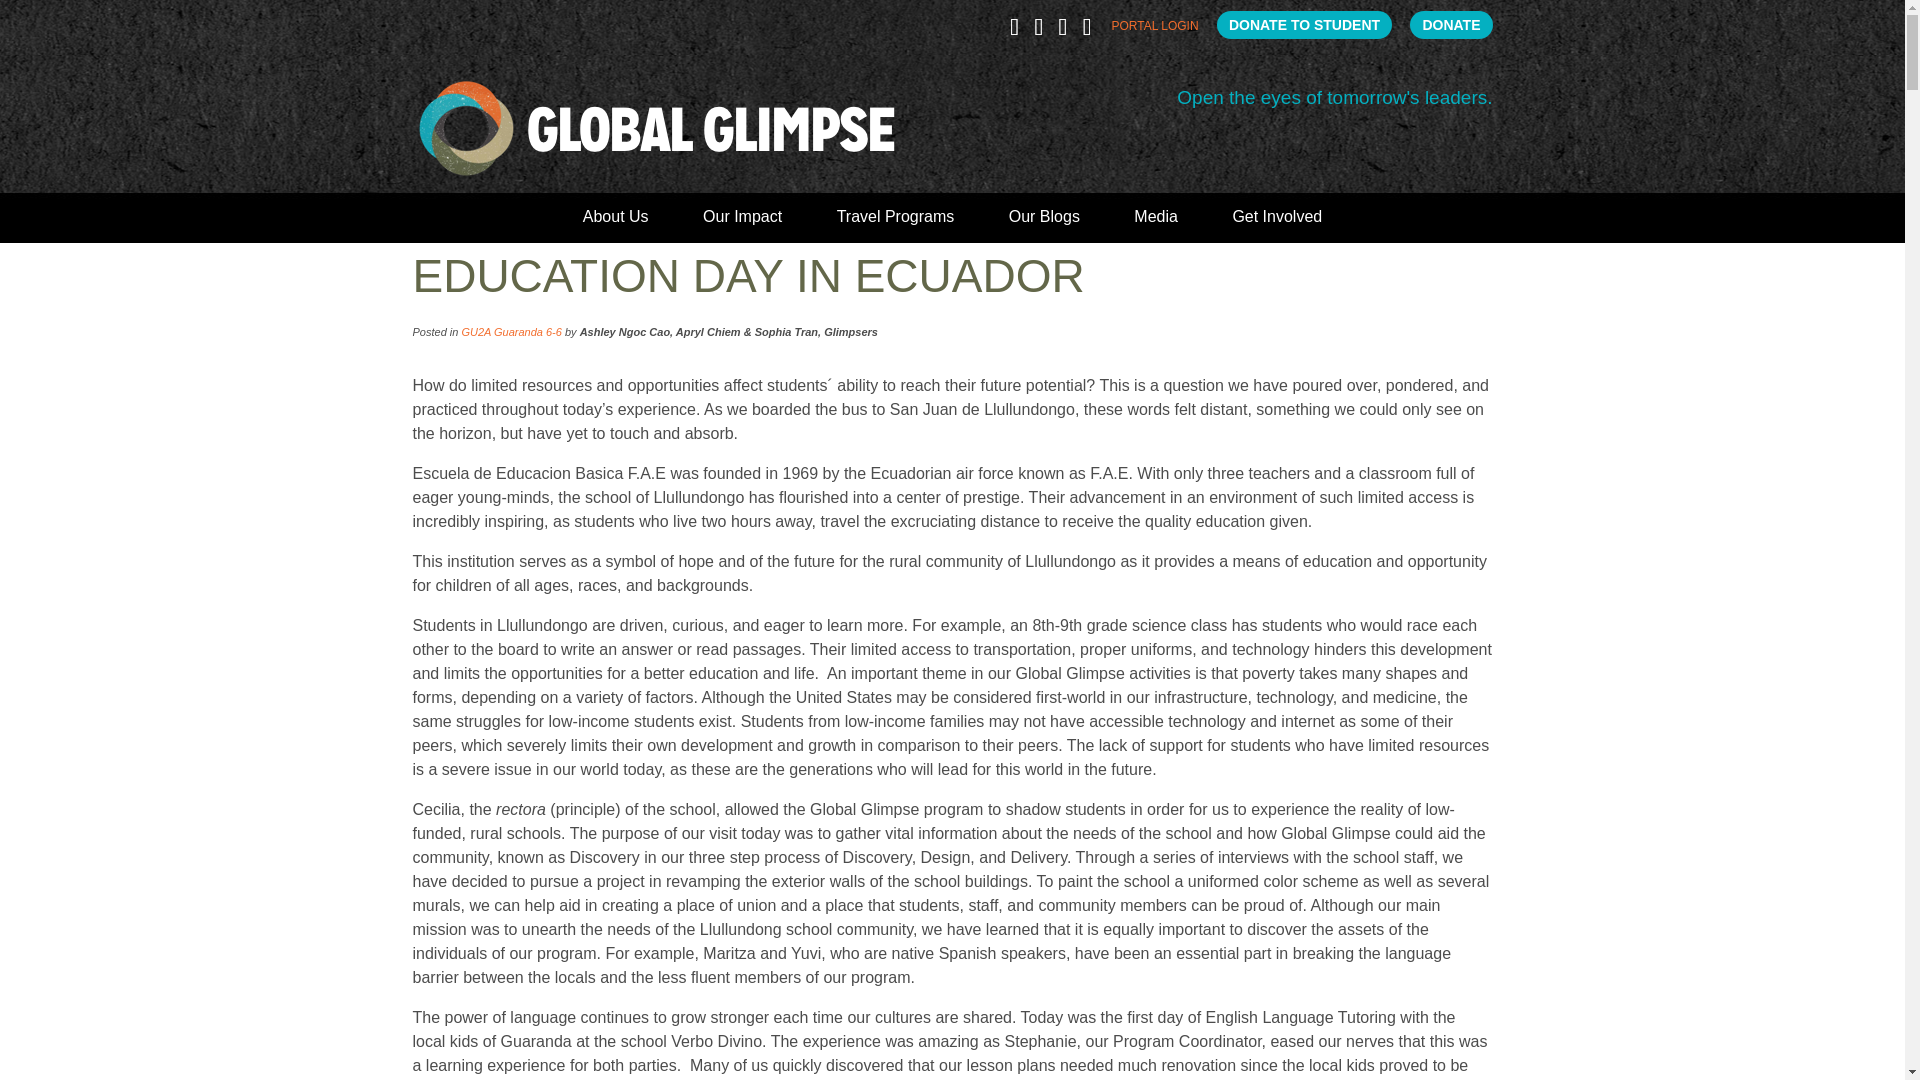 Image resolution: width=1920 pixels, height=1080 pixels. What do you see at coordinates (616, 224) in the screenshot?
I see `About Us` at bounding box center [616, 224].